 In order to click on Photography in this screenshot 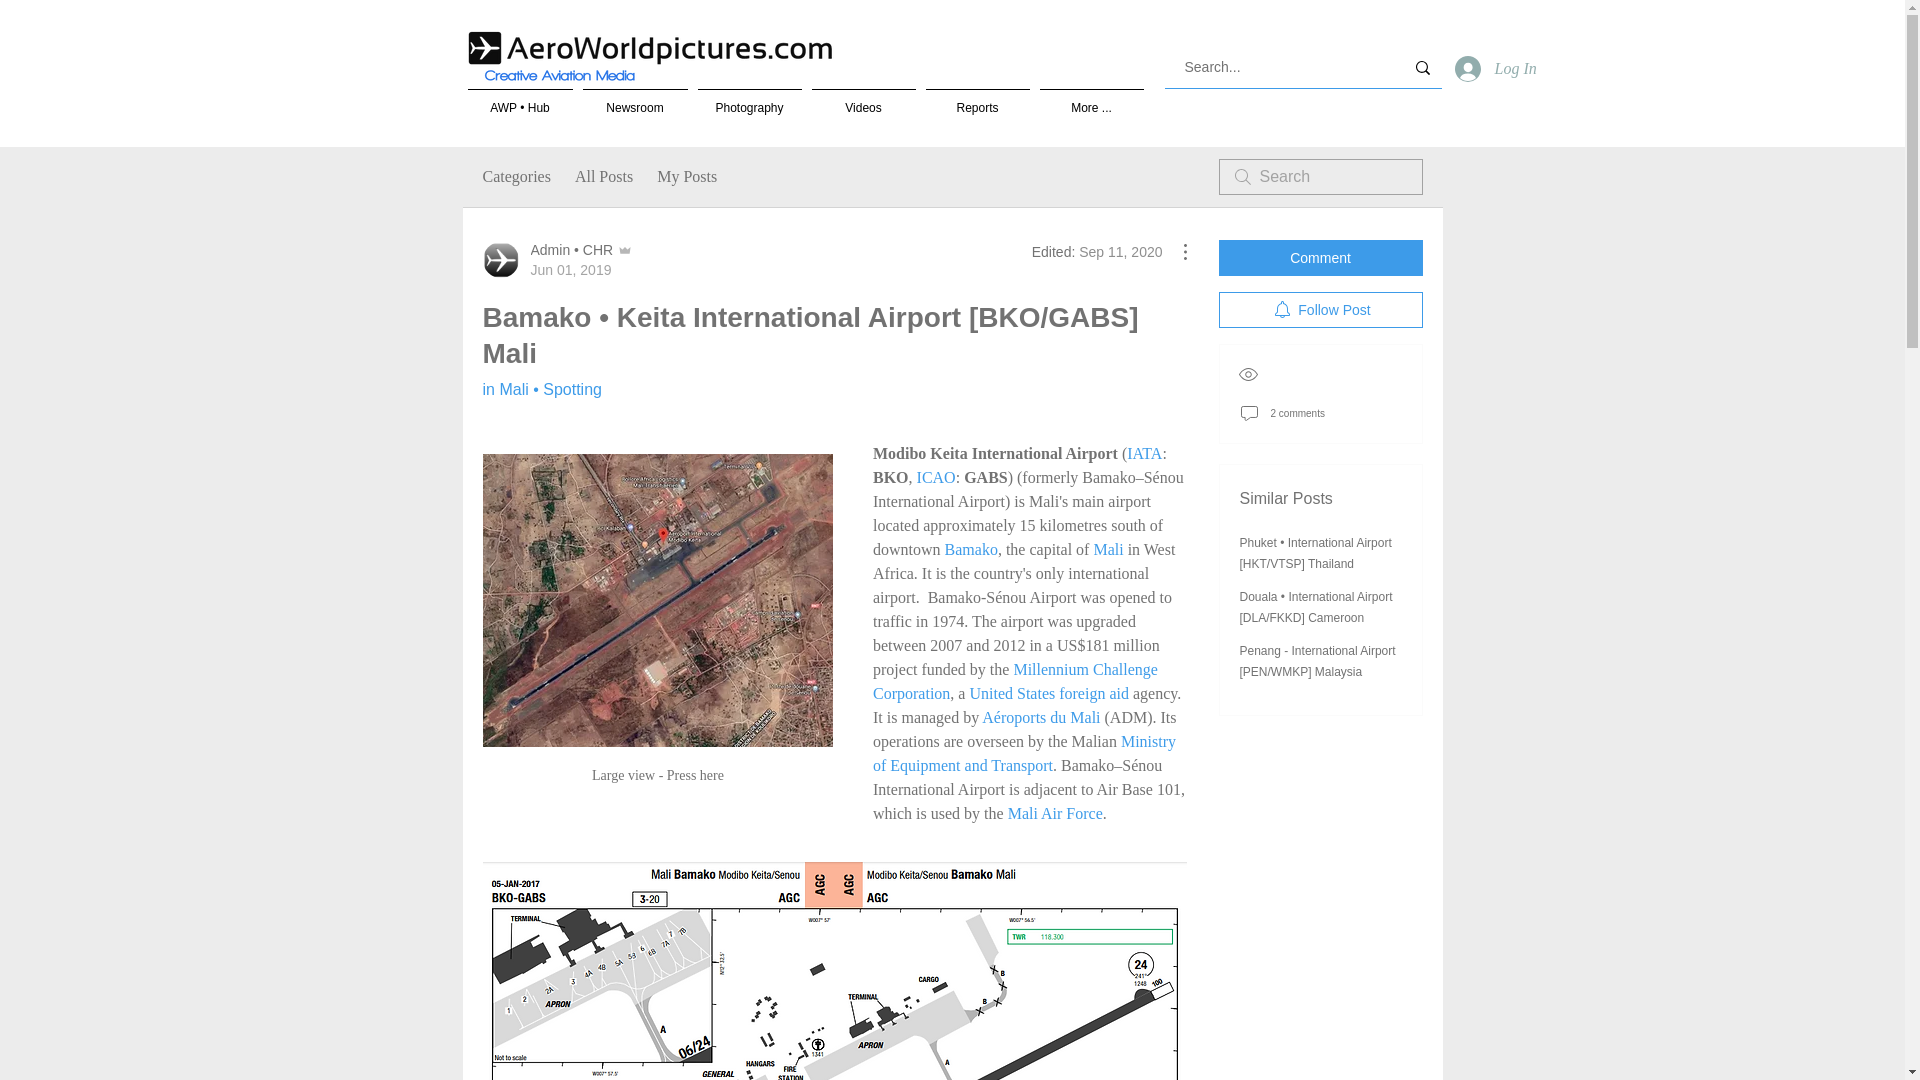, I will do `click(748, 98)`.